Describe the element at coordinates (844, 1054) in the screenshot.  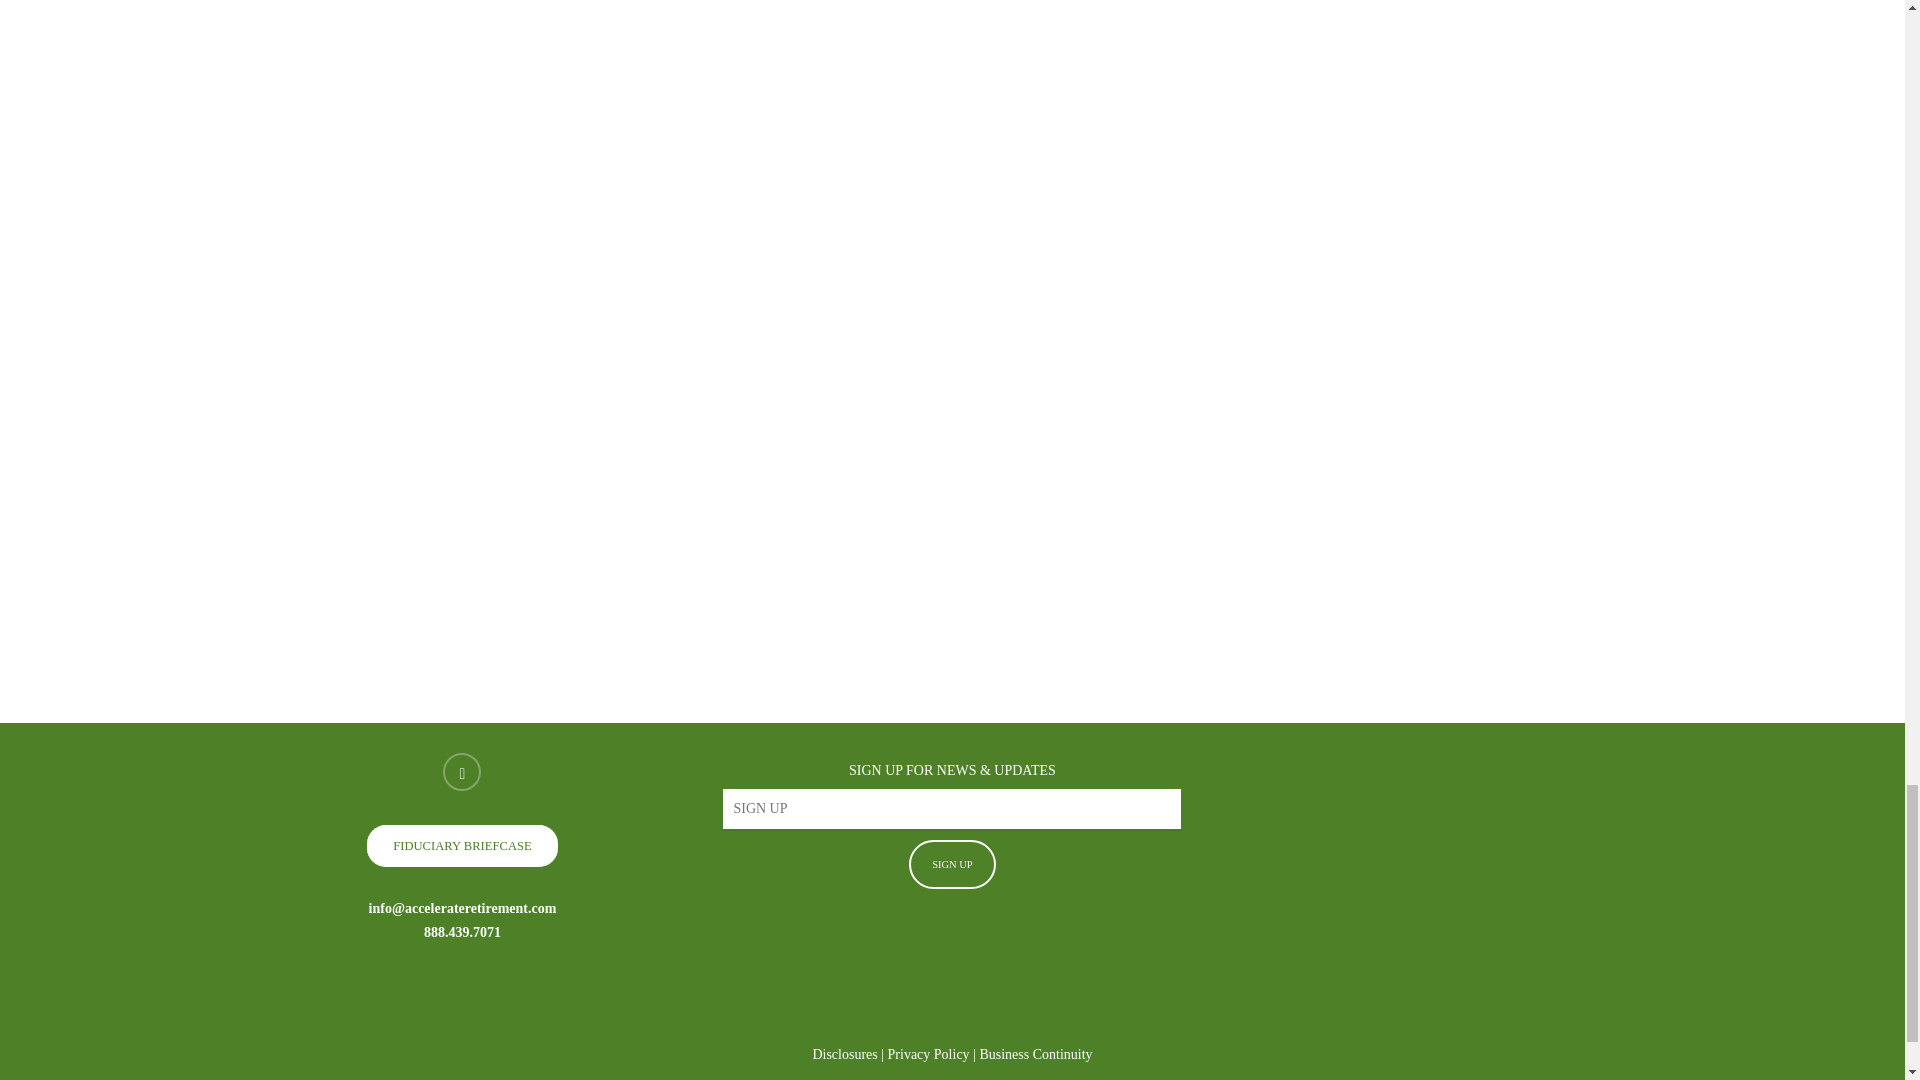
I see `Accelerate Retirement Disclosure Statement` at that location.